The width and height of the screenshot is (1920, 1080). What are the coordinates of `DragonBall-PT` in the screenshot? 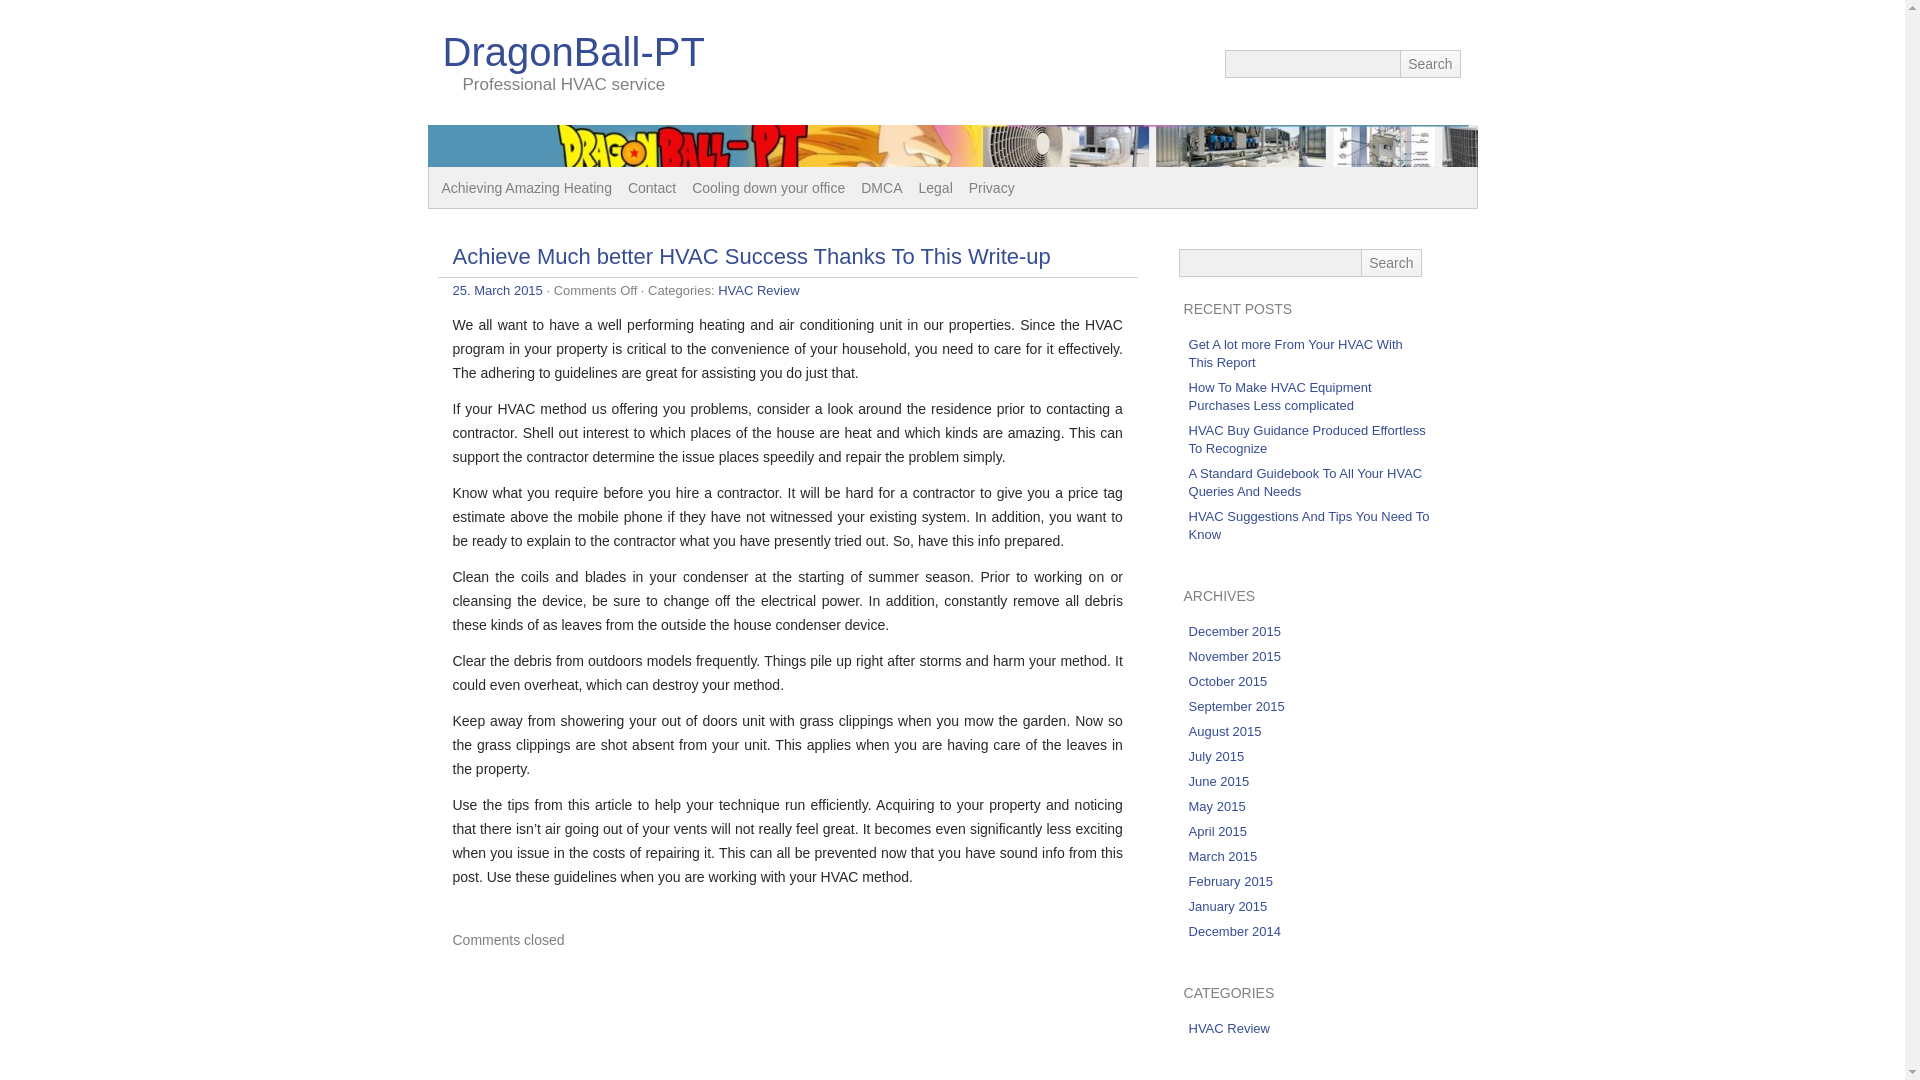 It's located at (572, 52).